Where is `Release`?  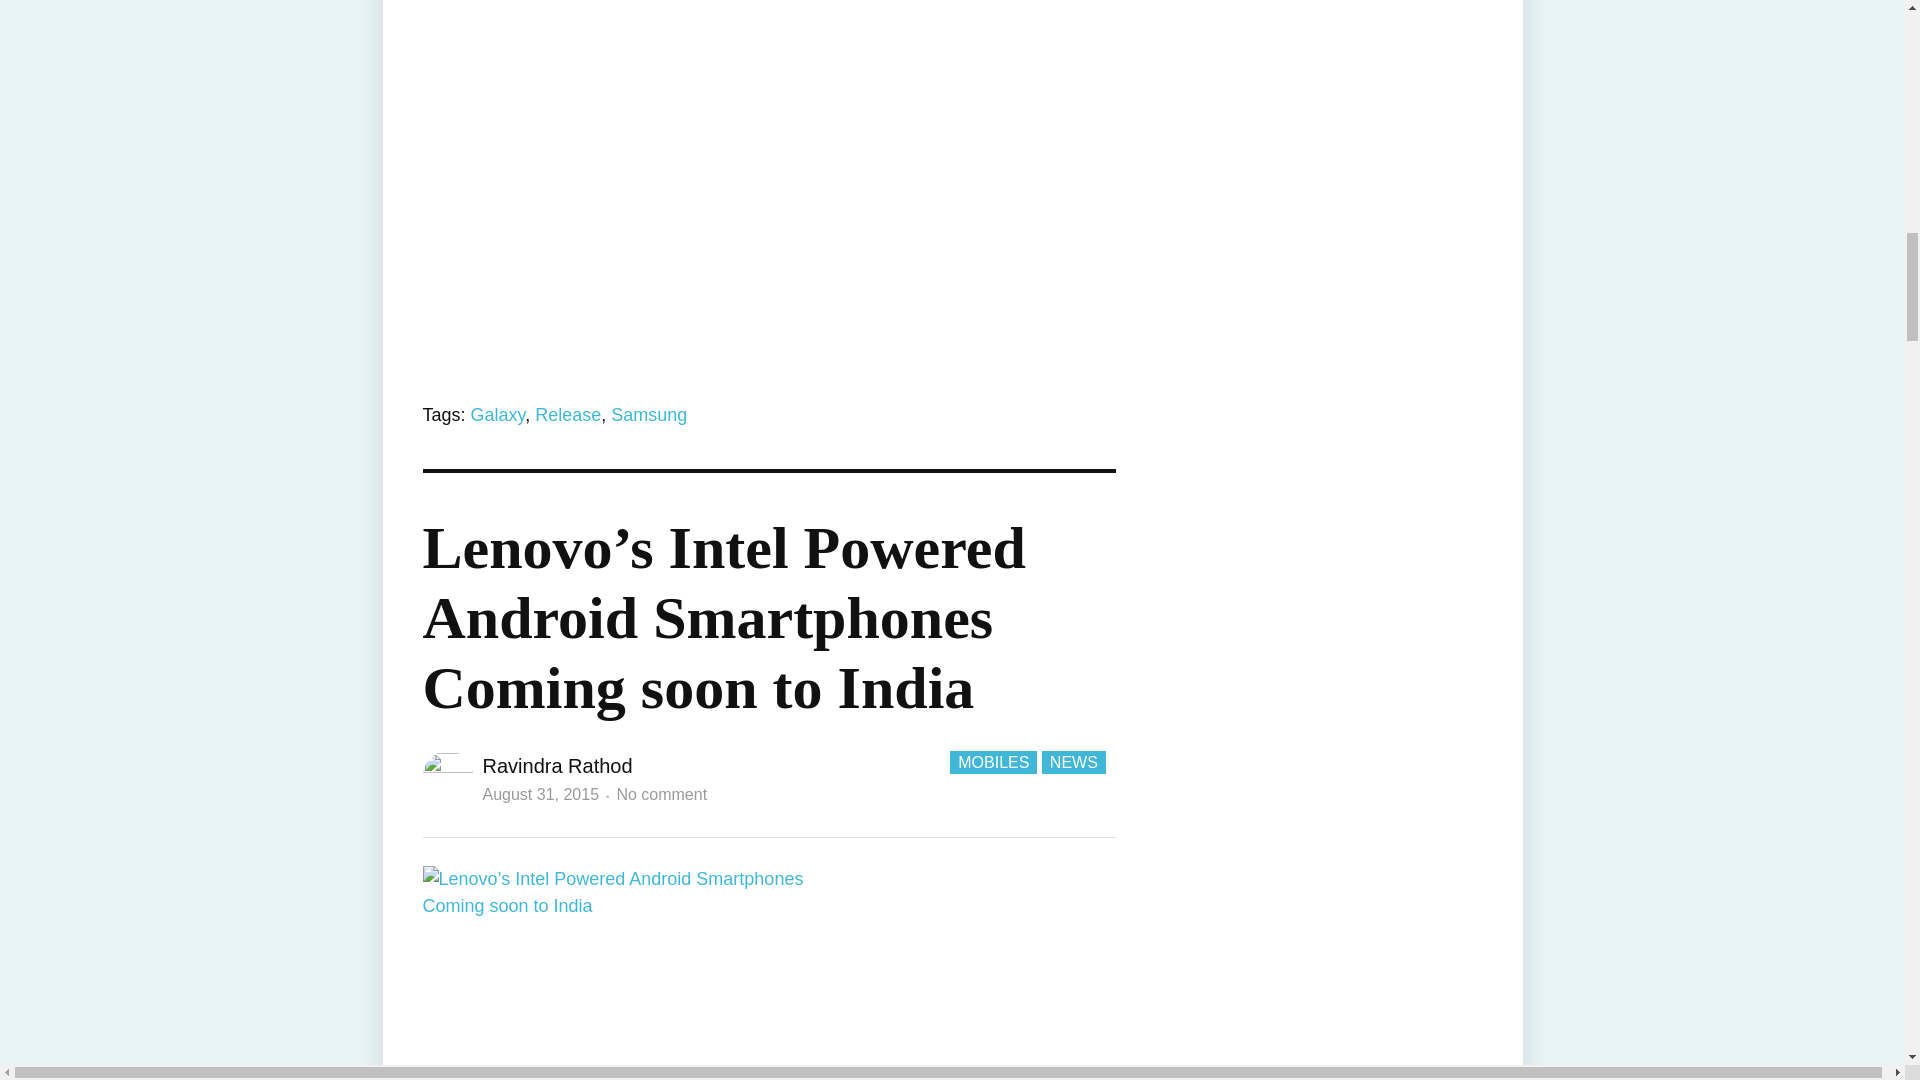
Release is located at coordinates (568, 415).